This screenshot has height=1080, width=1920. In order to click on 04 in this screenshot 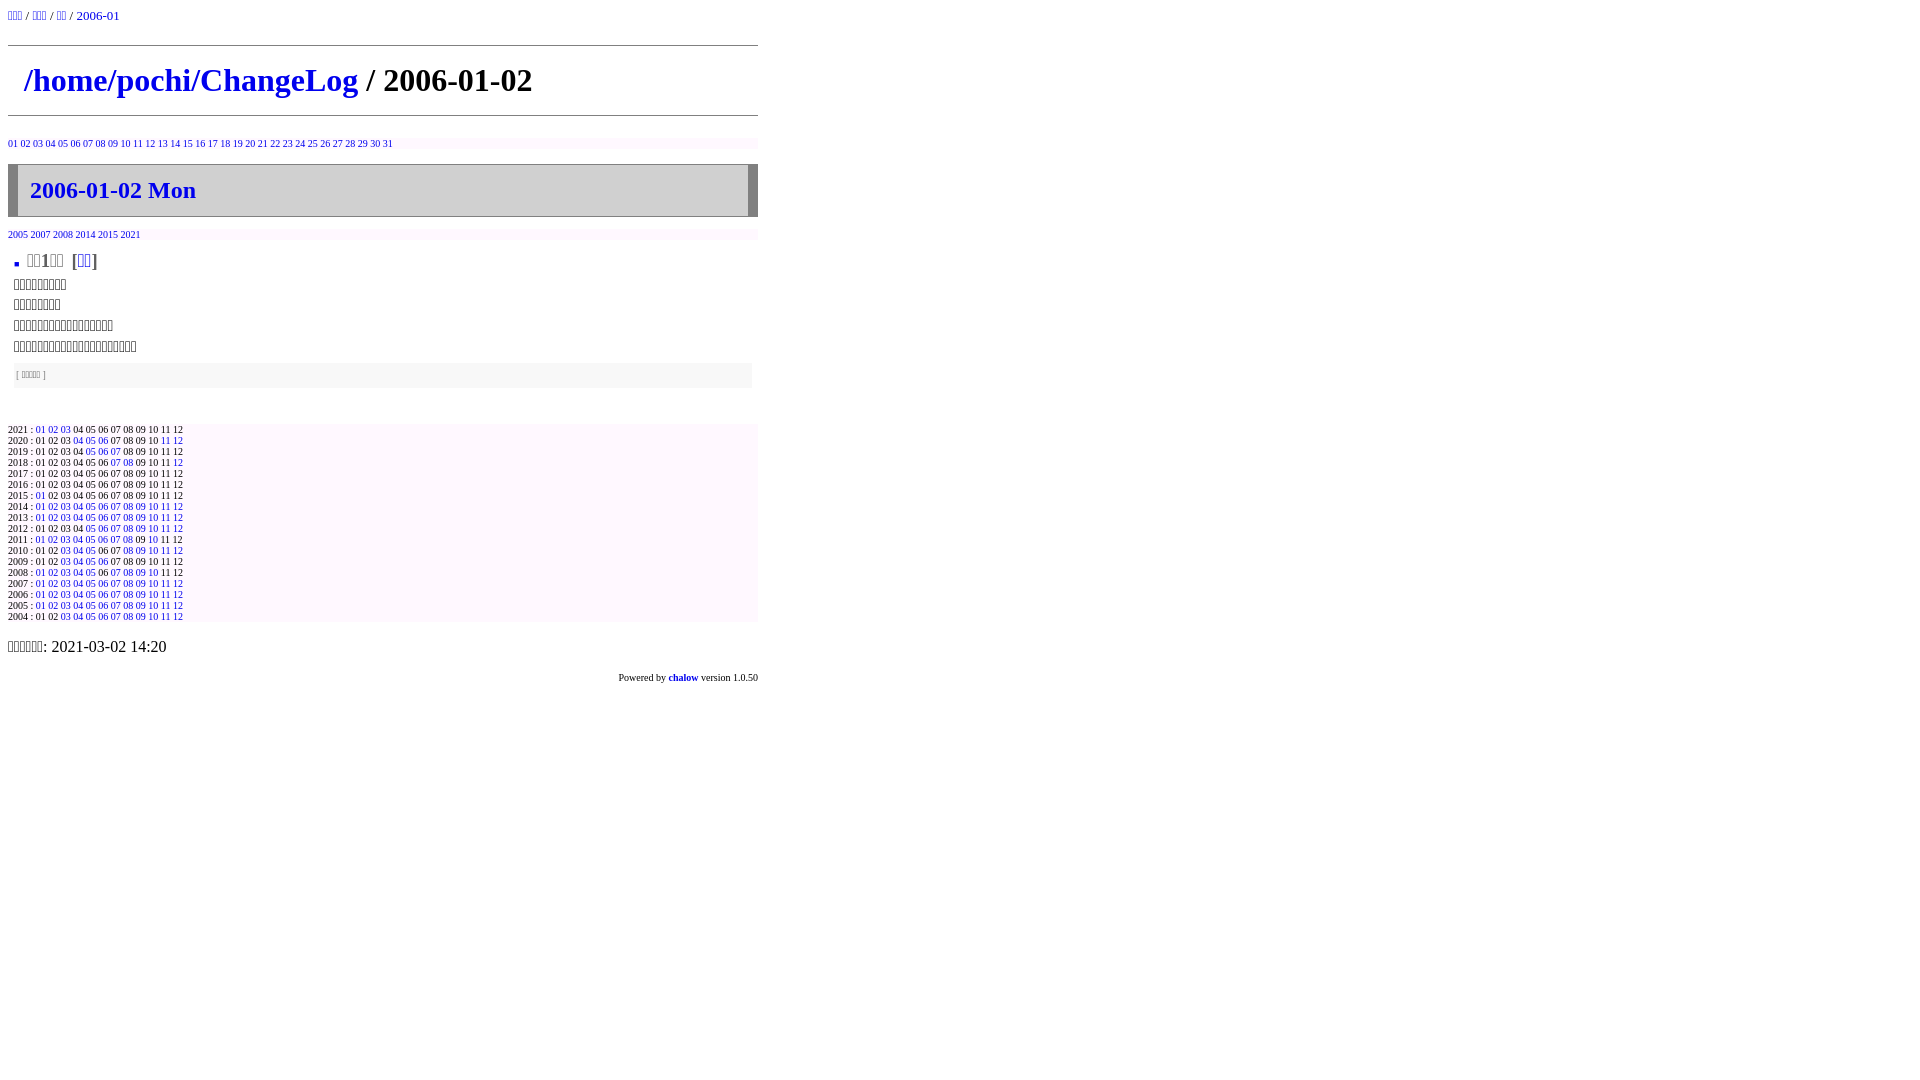, I will do `click(78, 506)`.